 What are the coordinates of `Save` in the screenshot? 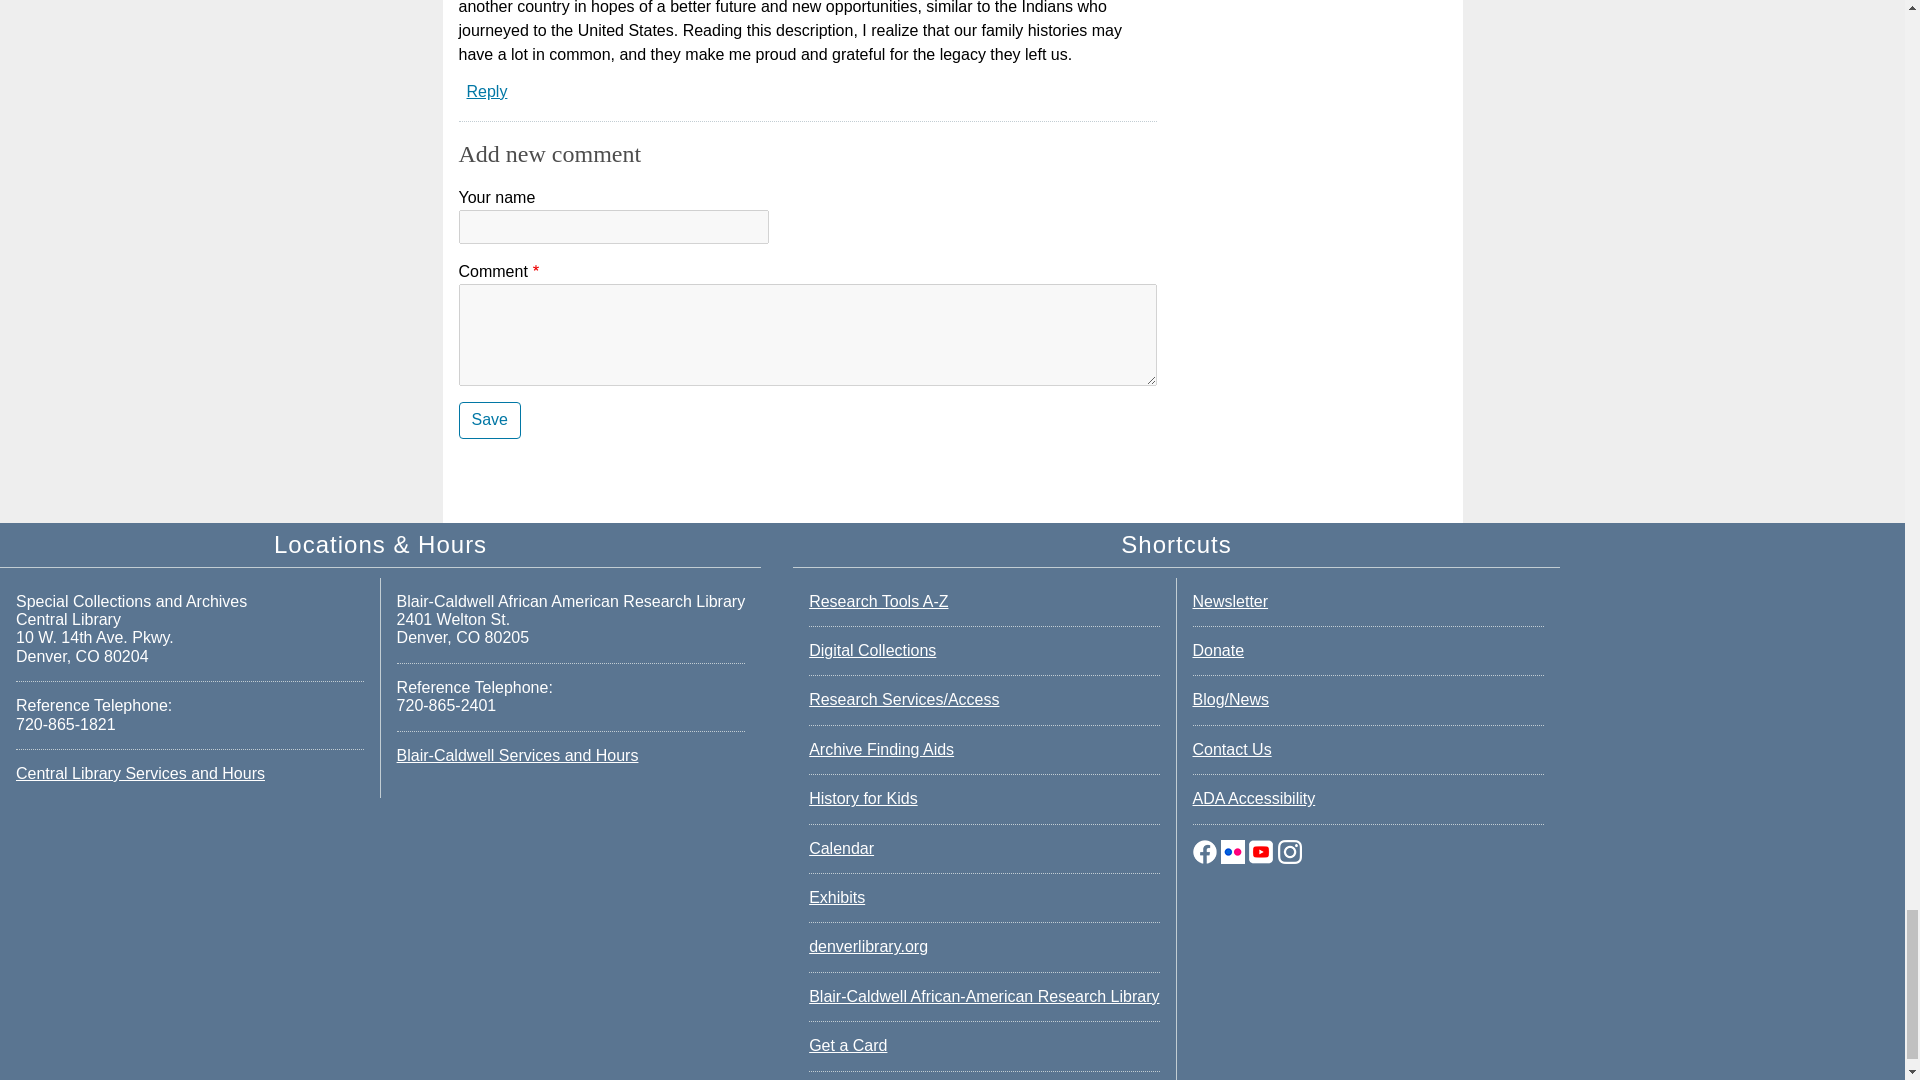 It's located at (489, 420).